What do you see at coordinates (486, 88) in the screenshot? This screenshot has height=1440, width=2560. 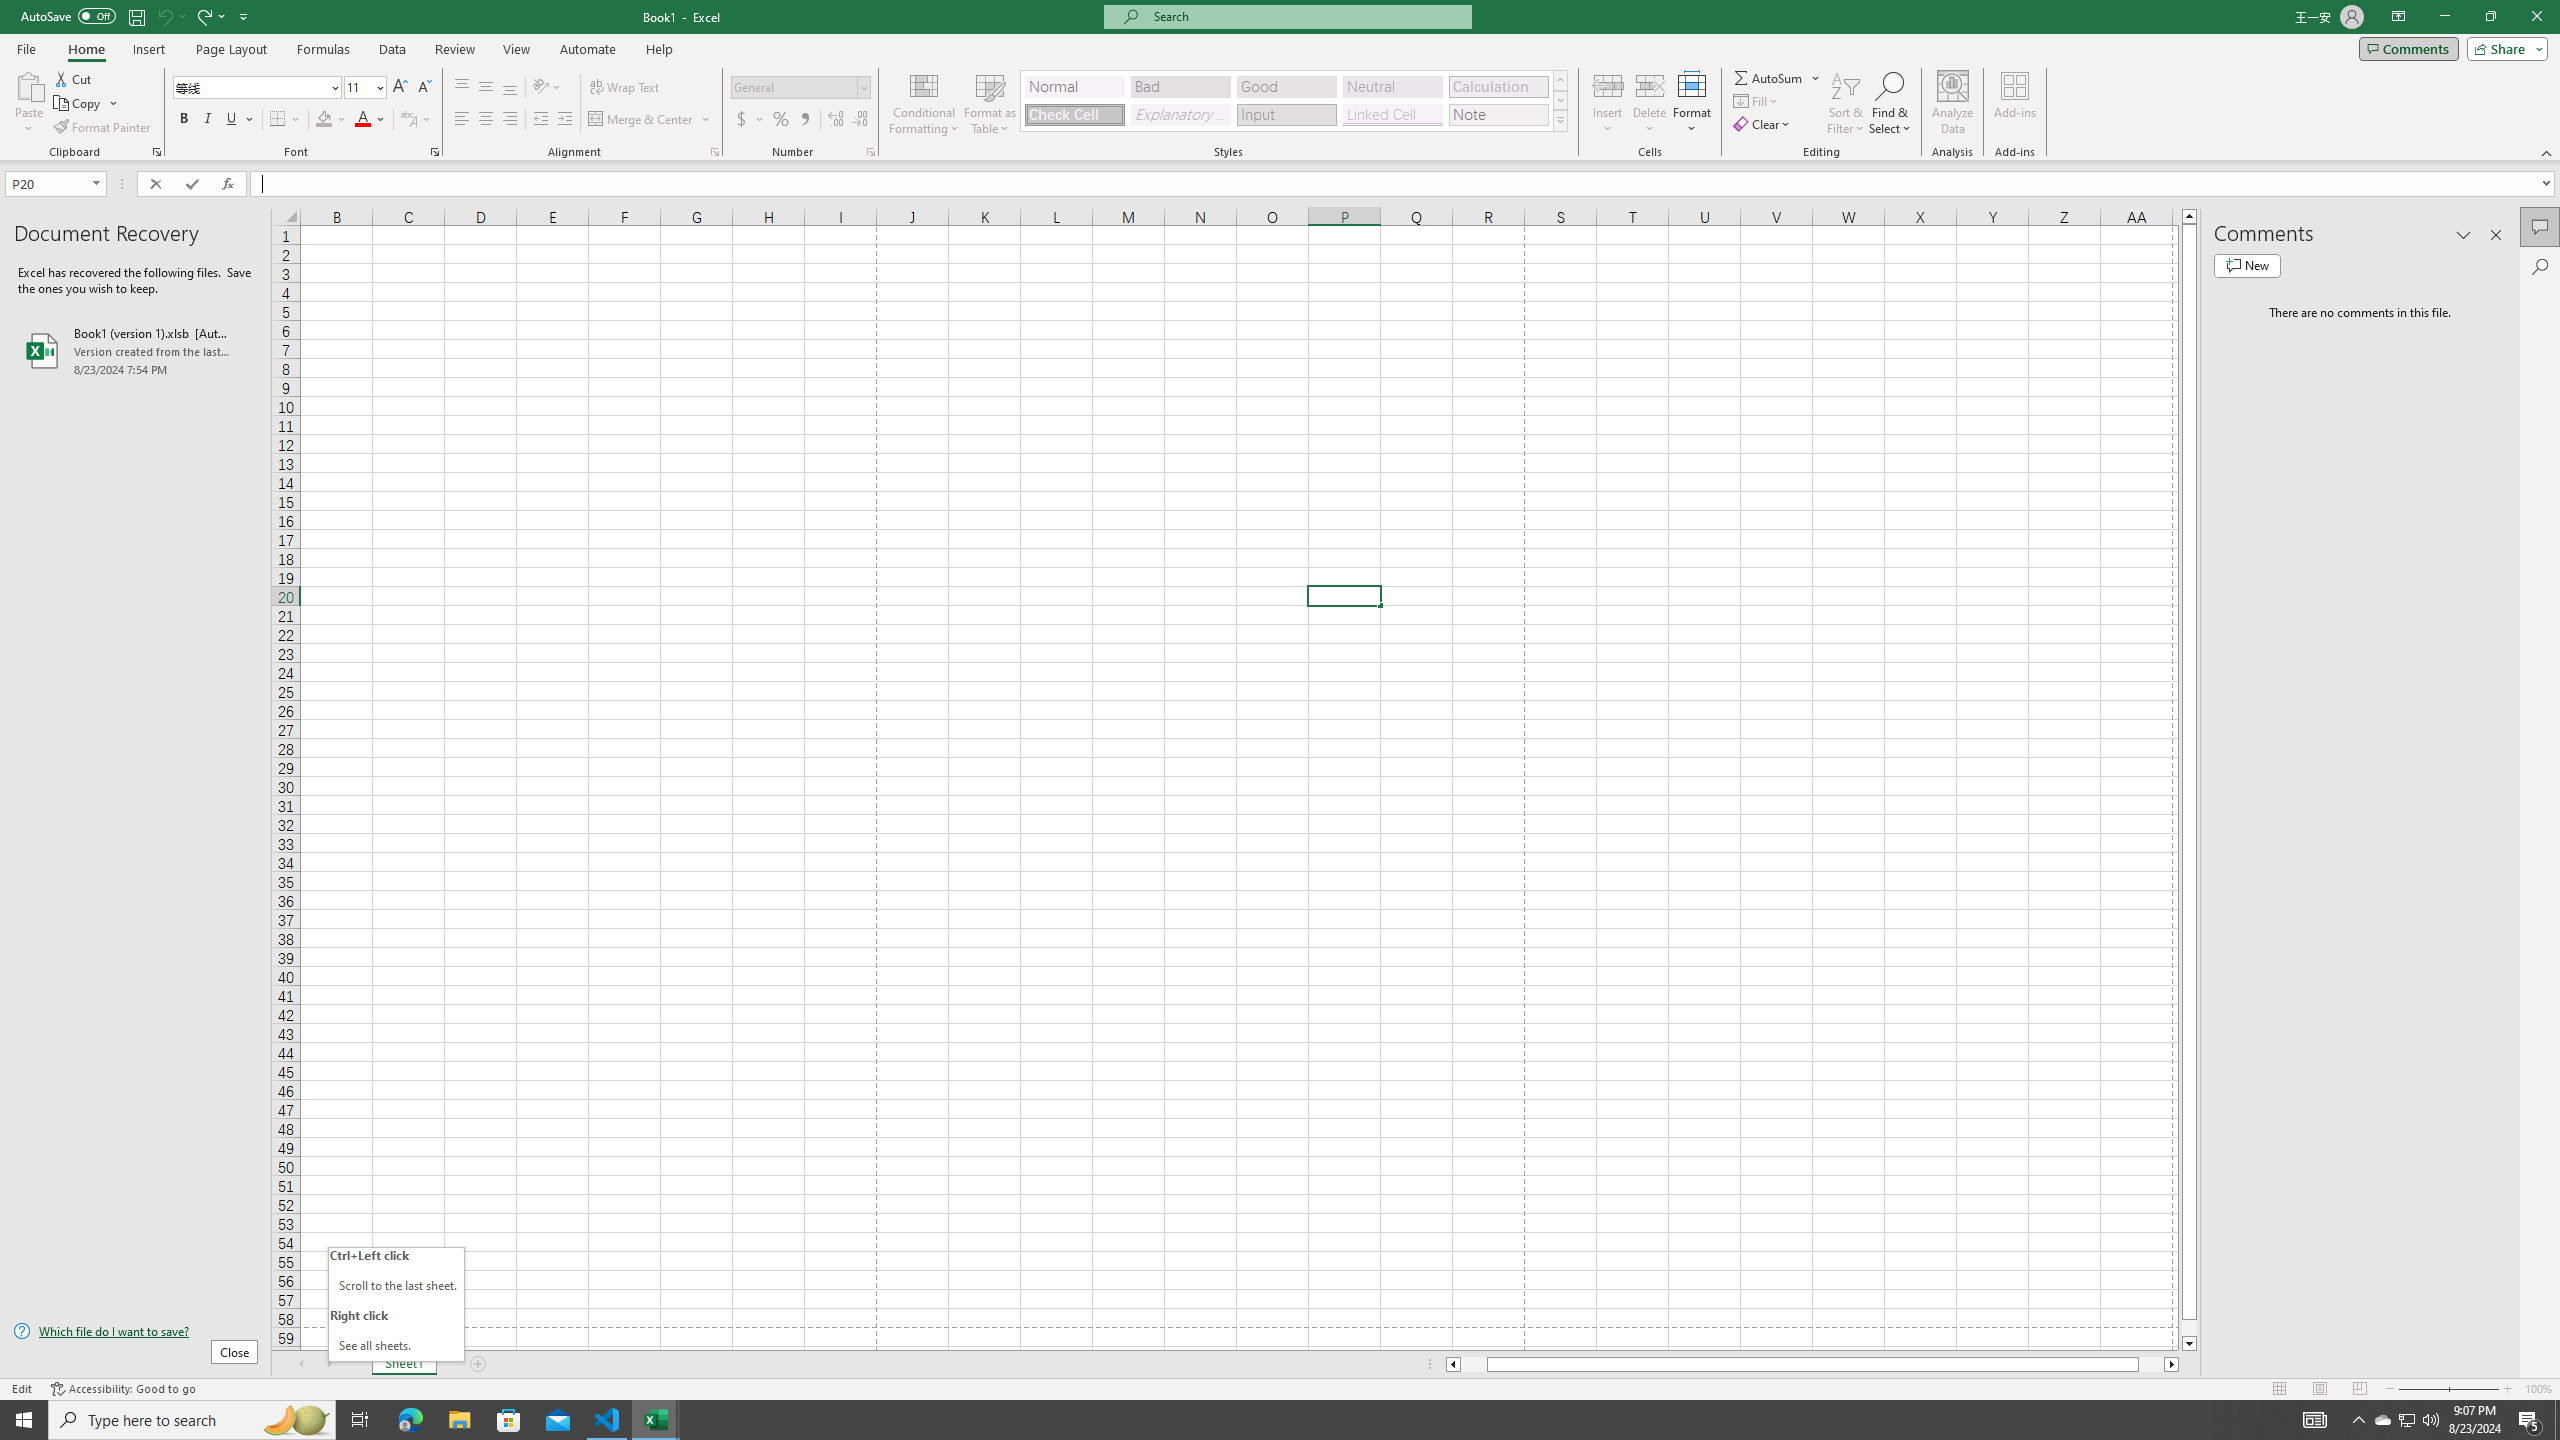 I see `Middle Align` at bounding box center [486, 88].